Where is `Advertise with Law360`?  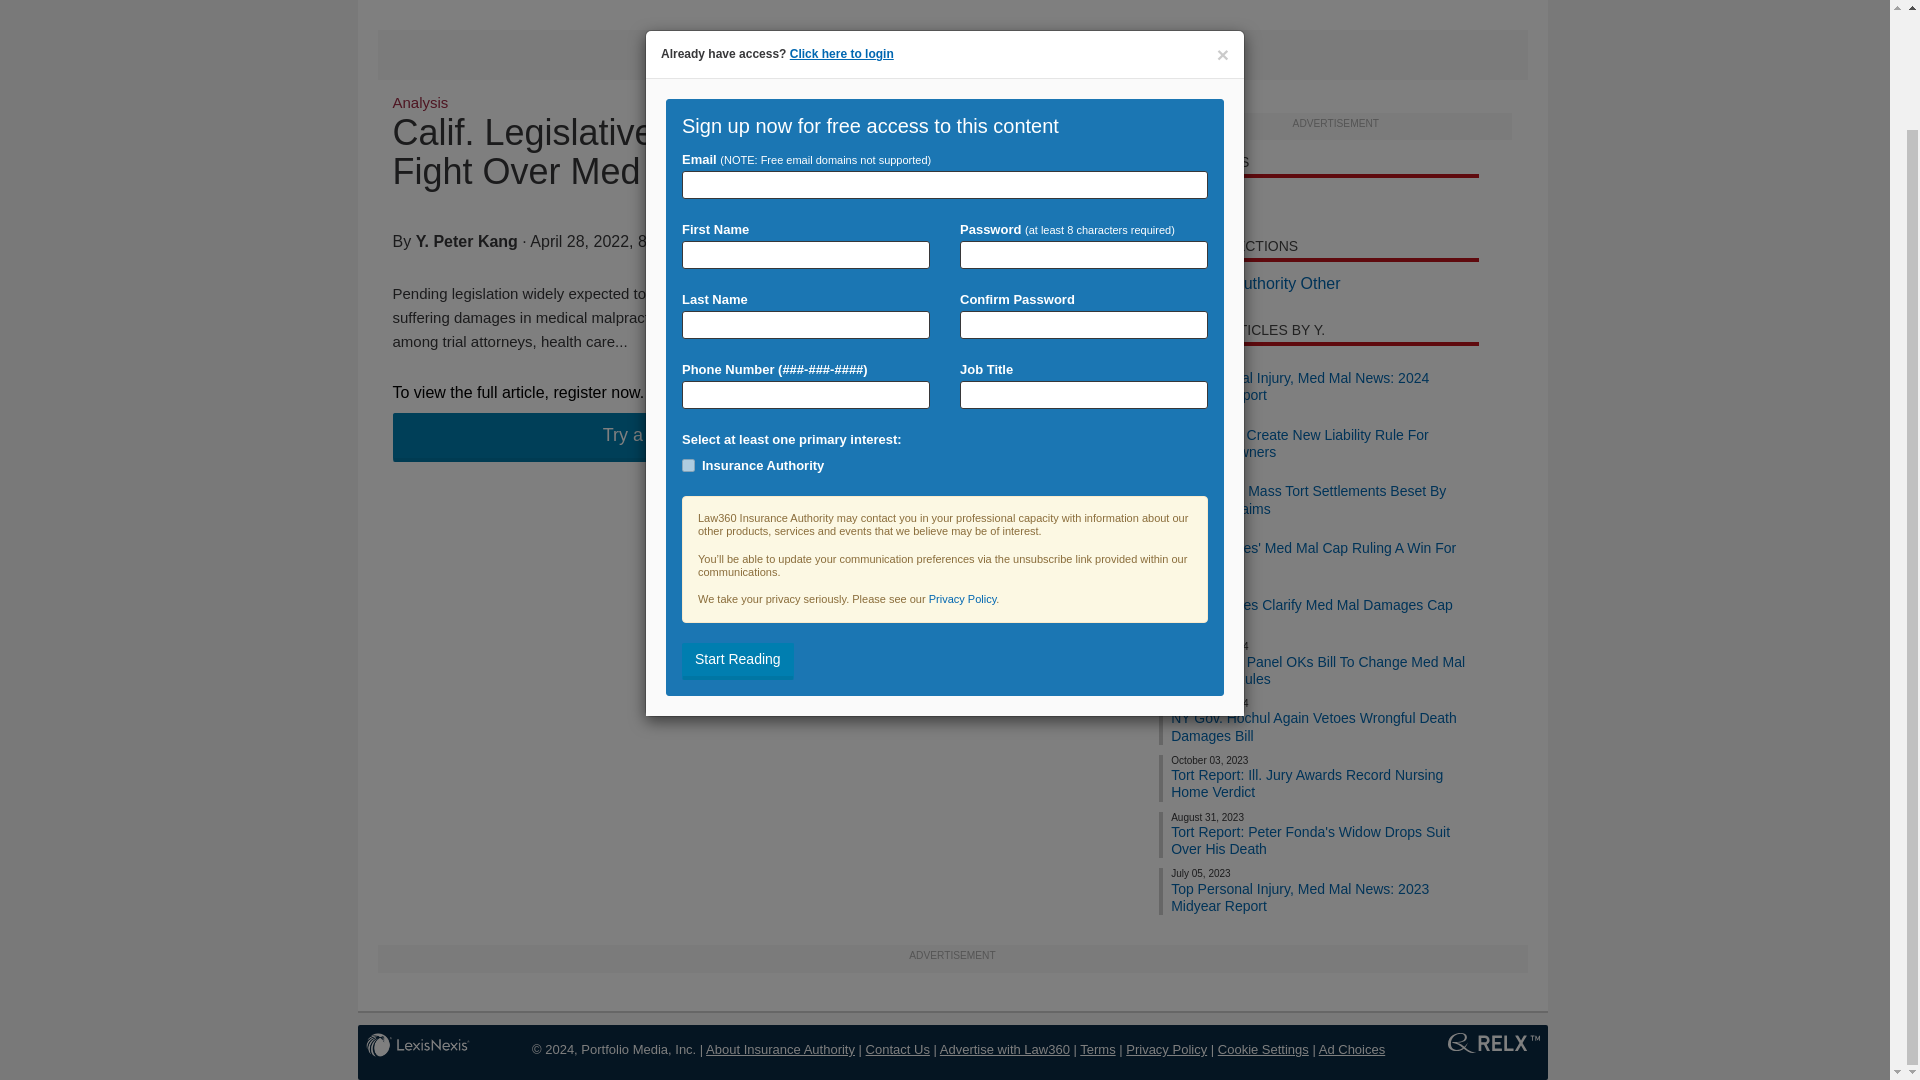
Advertise with Law360 is located at coordinates (1004, 1050).